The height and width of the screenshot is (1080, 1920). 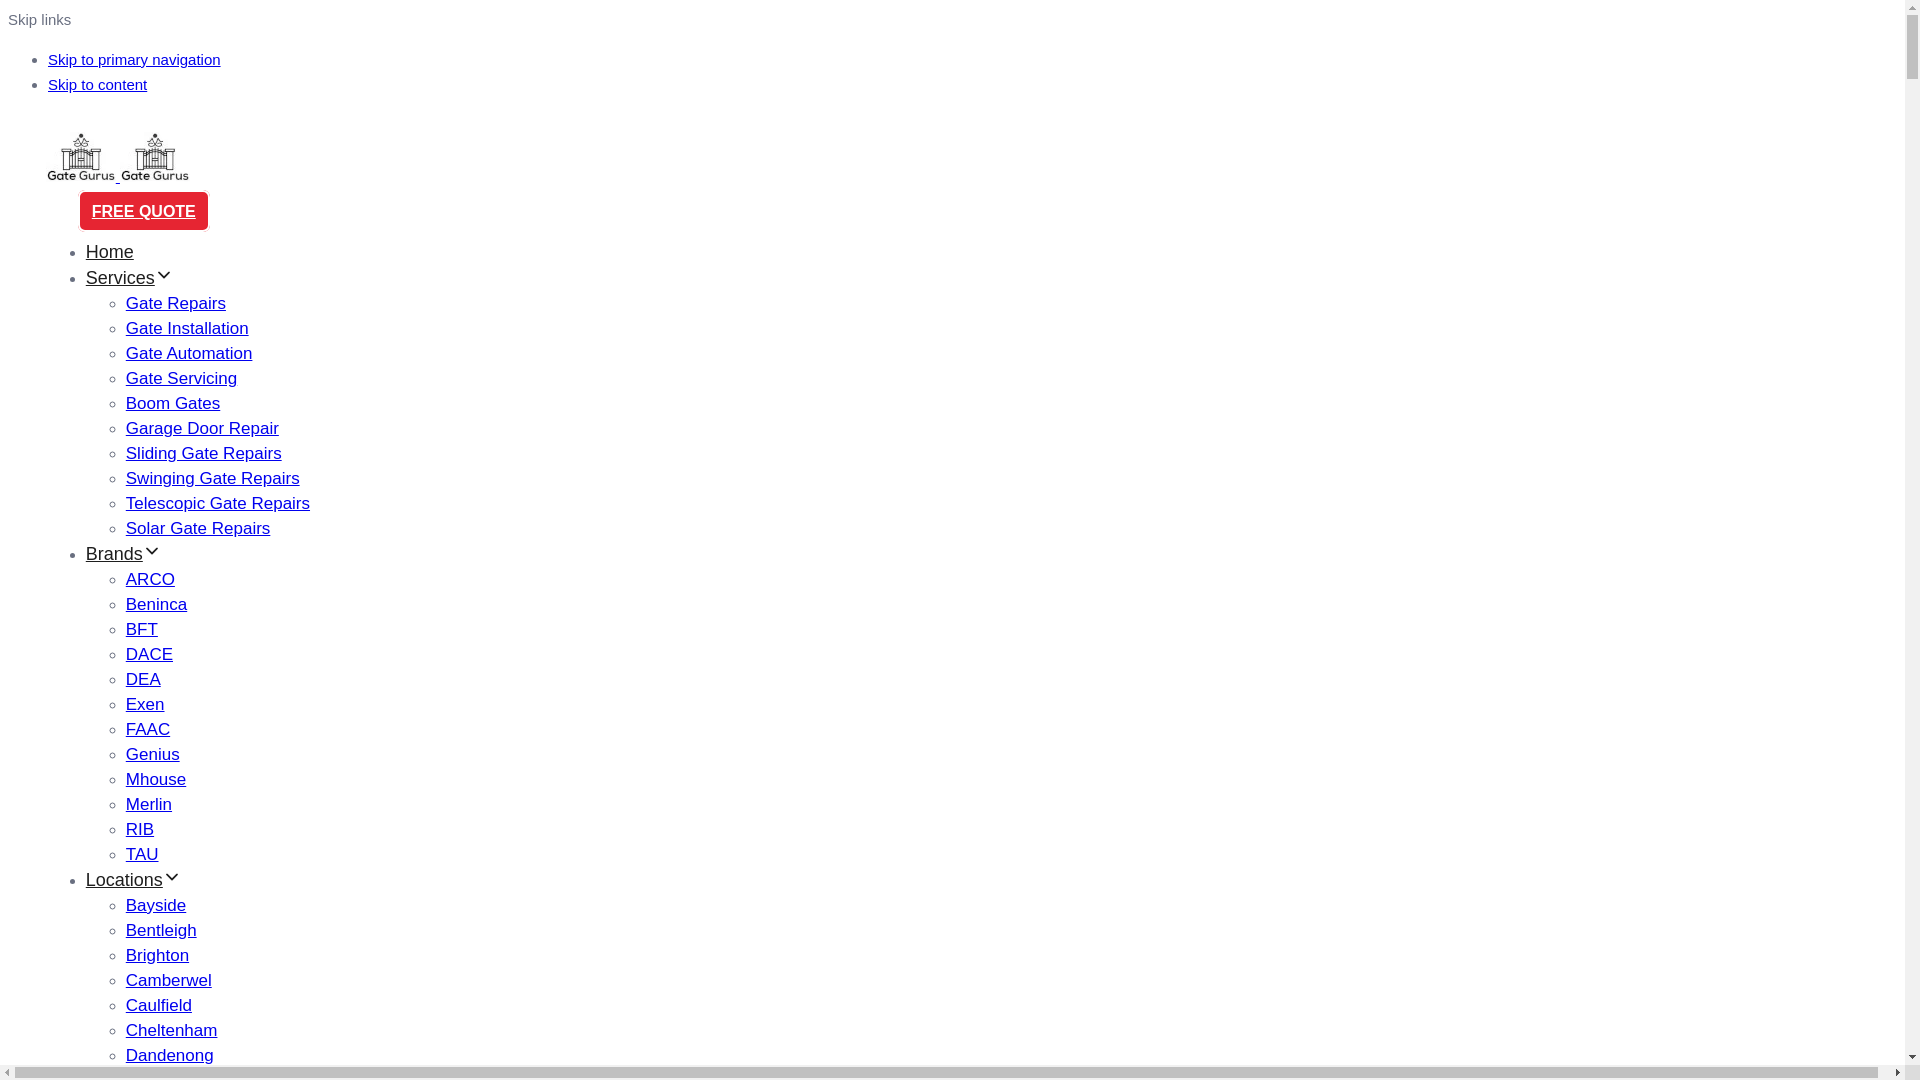 What do you see at coordinates (172, 1030) in the screenshot?
I see `Cheltenham` at bounding box center [172, 1030].